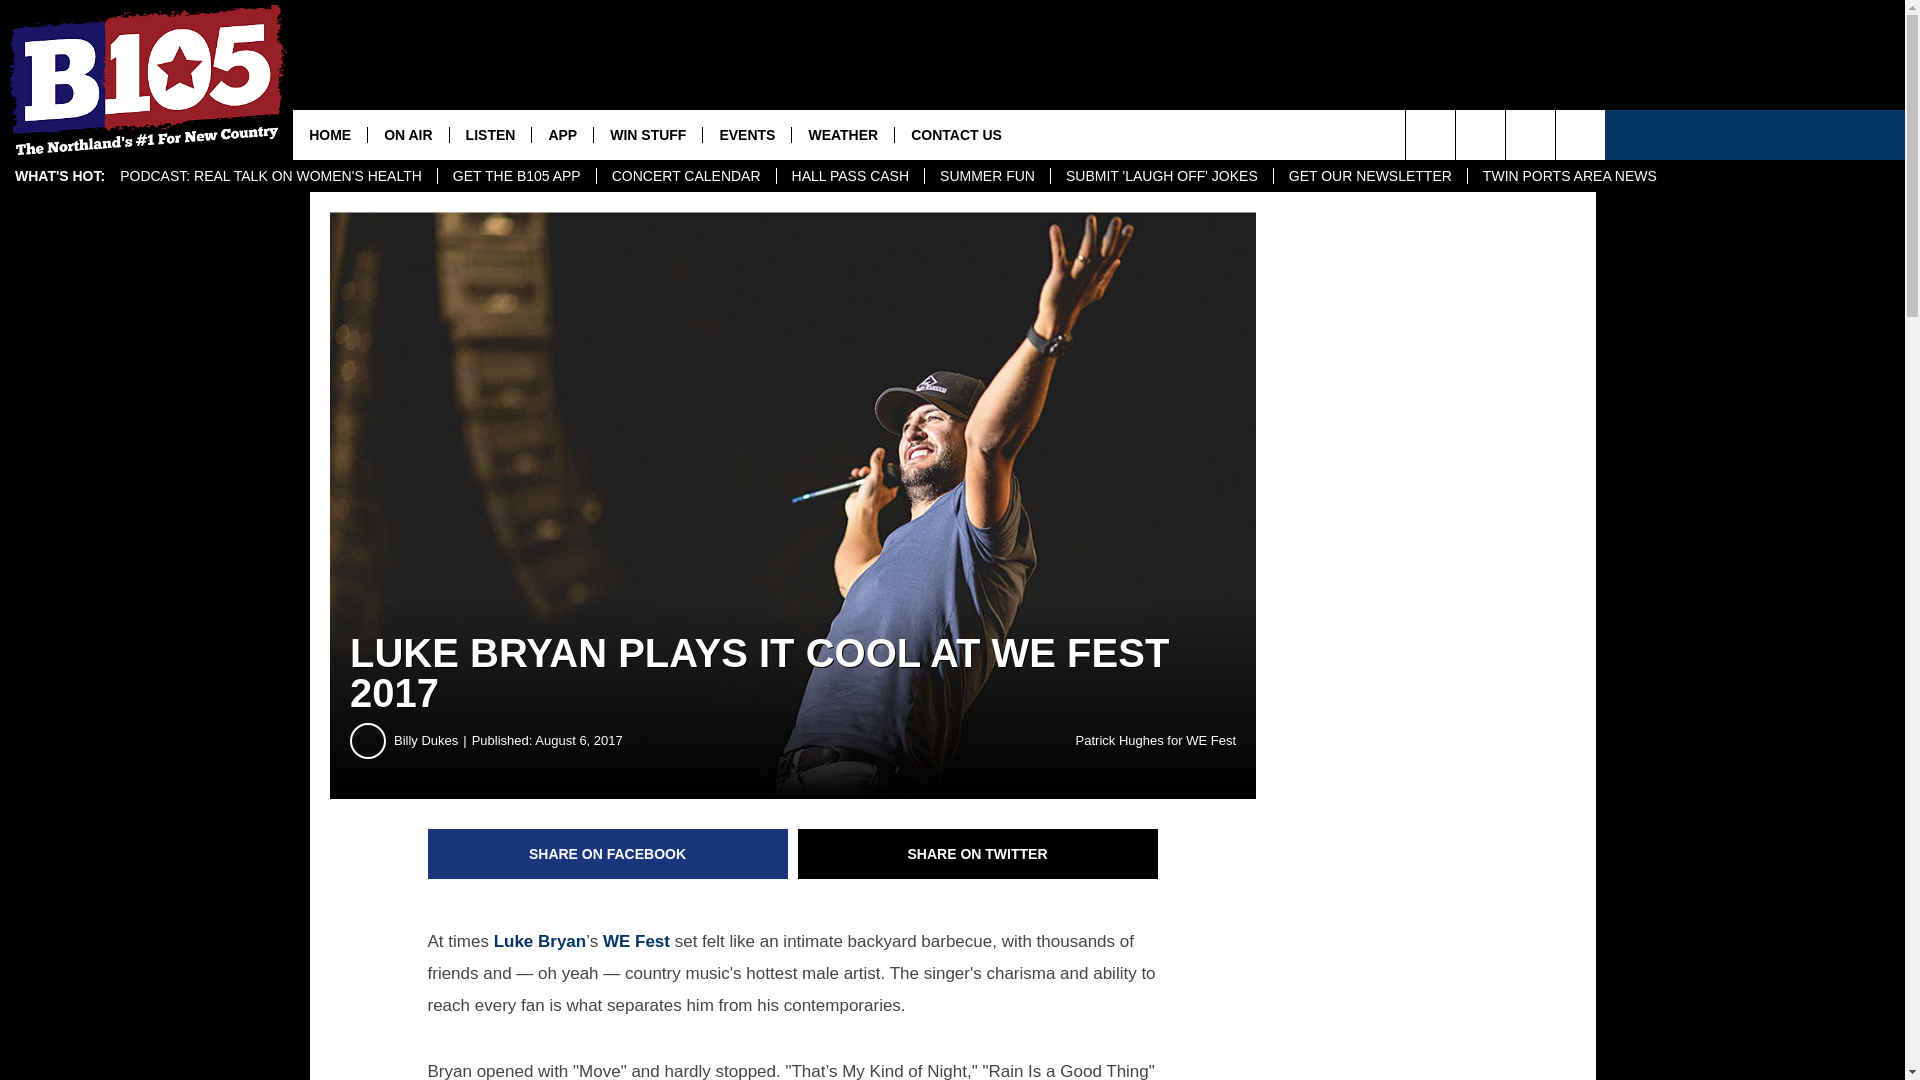 The width and height of the screenshot is (1920, 1080). What do you see at coordinates (271, 176) in the screenshot?
I see `PODCAST: REAL TALK ON WOMEN'S HEALTH` at bounding box center [271, 176].